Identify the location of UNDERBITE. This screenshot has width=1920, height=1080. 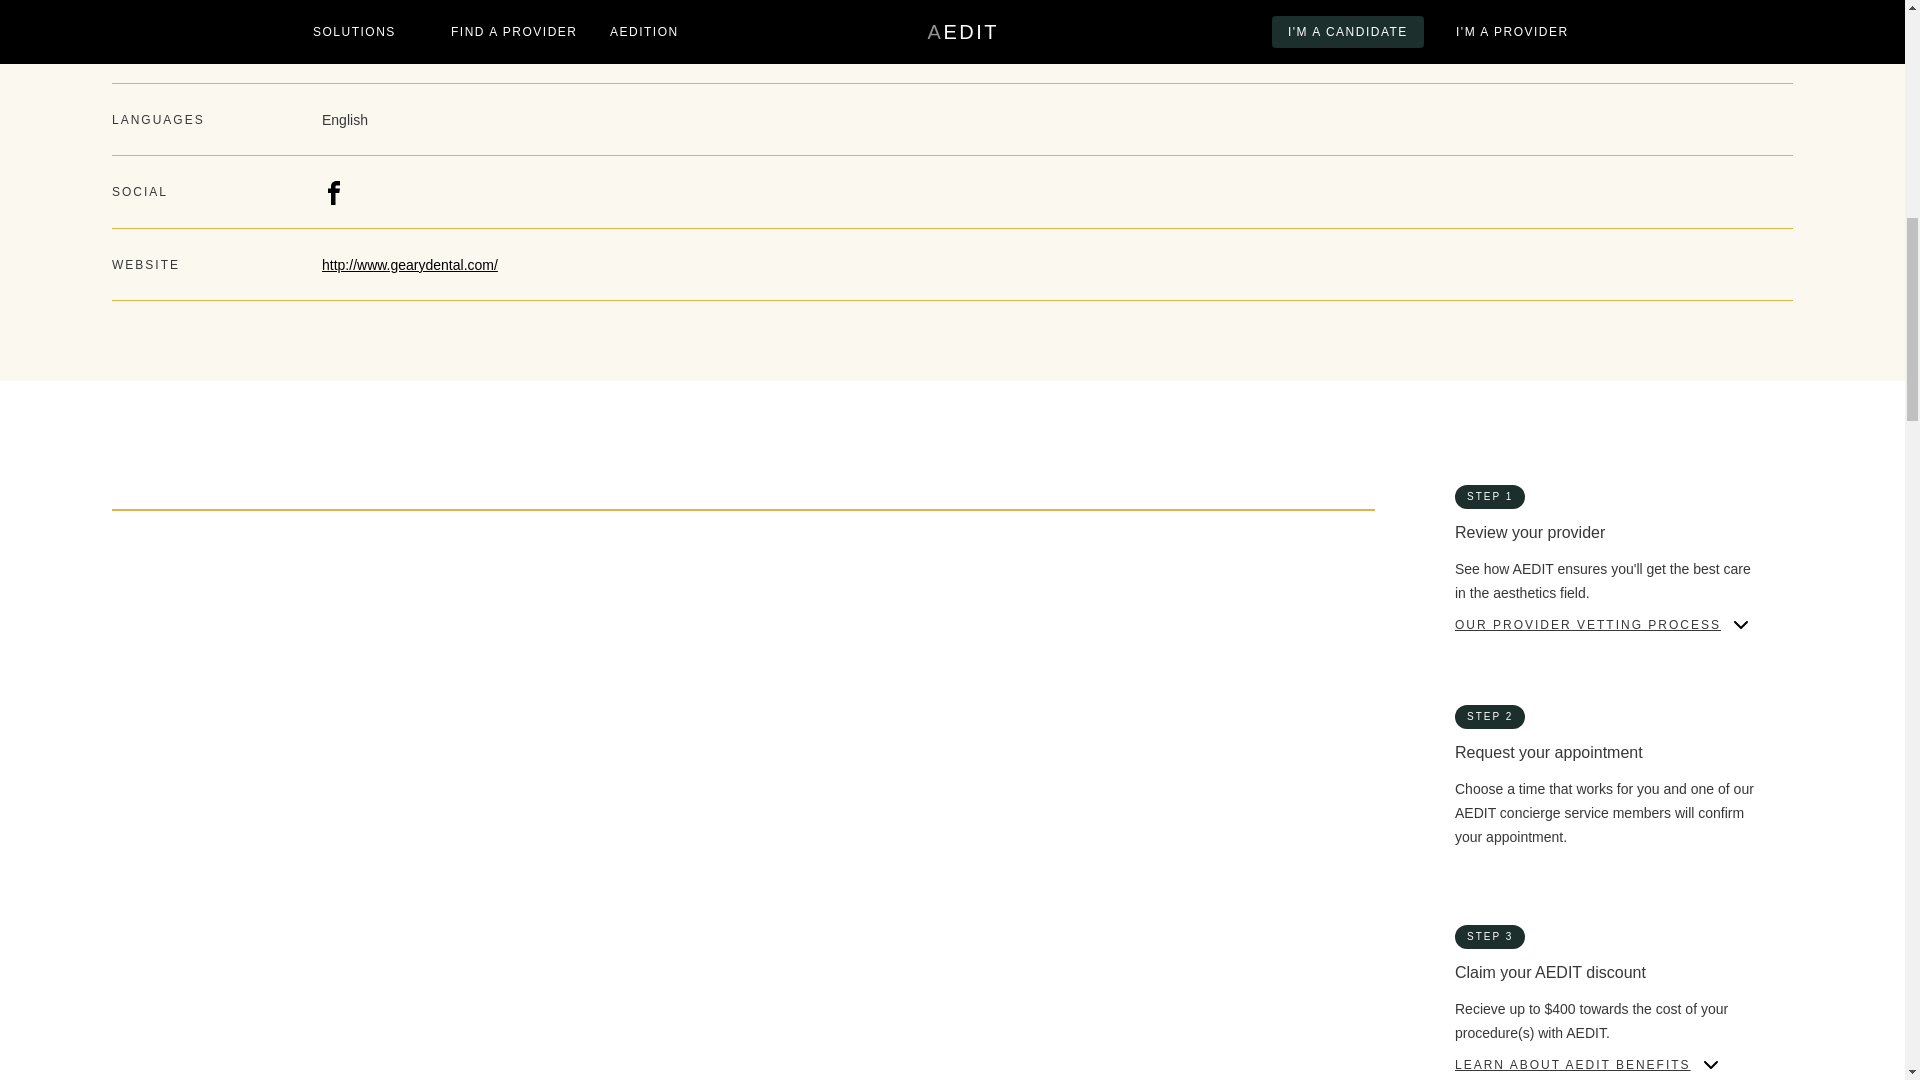
(1010, 711).